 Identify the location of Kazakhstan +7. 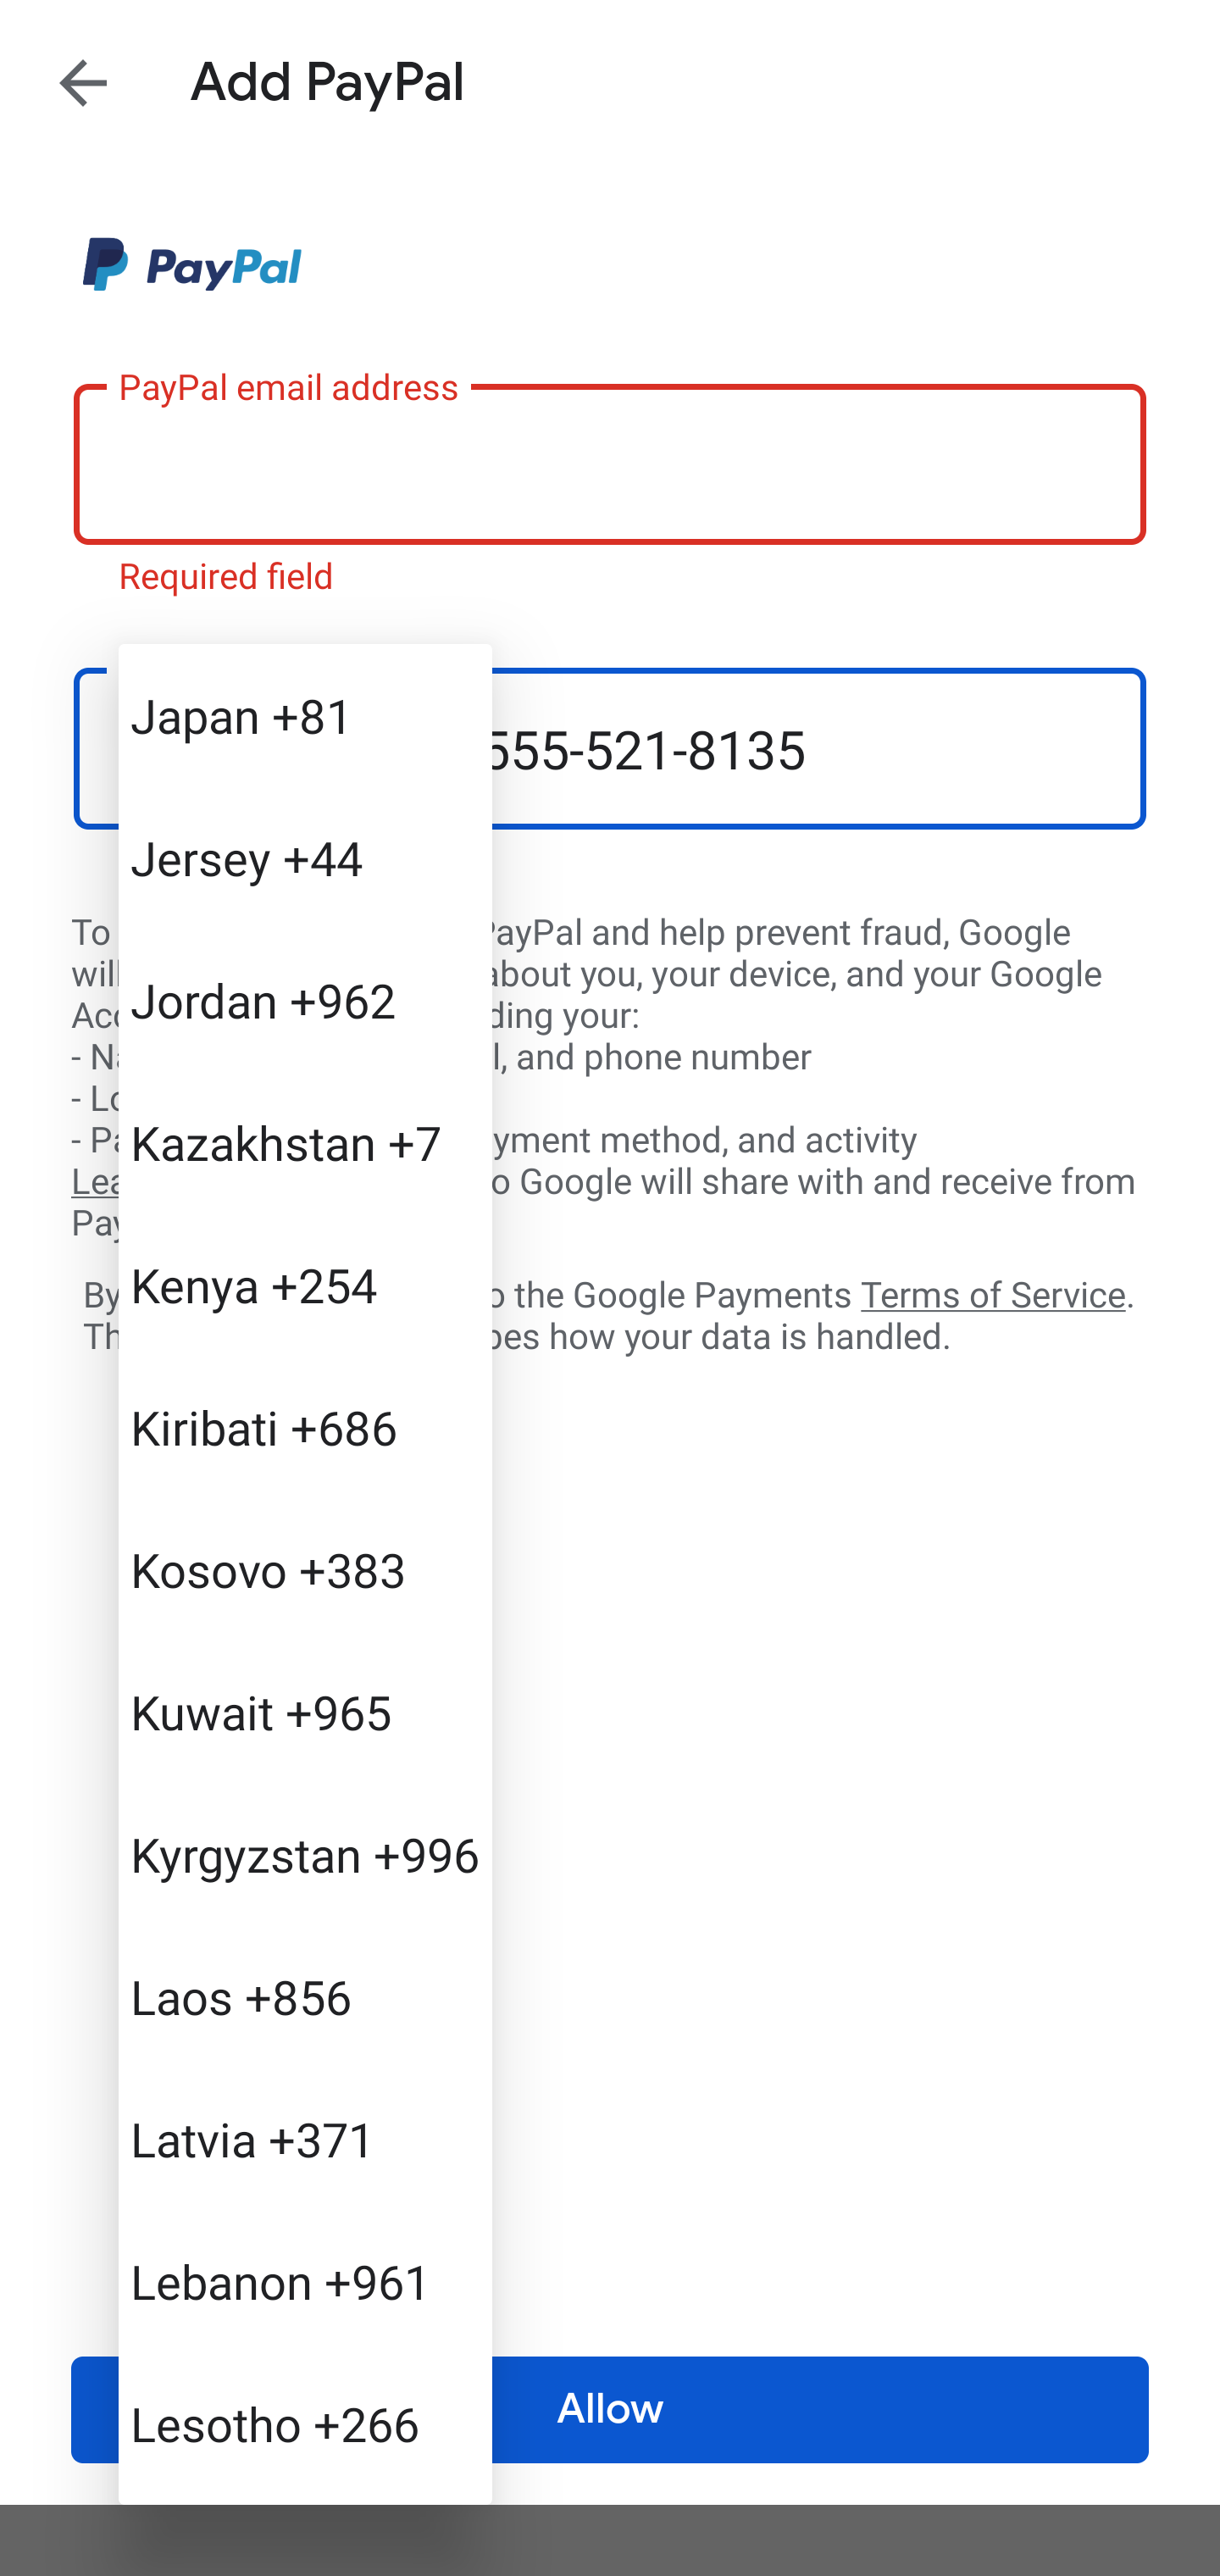
(305, 1142).